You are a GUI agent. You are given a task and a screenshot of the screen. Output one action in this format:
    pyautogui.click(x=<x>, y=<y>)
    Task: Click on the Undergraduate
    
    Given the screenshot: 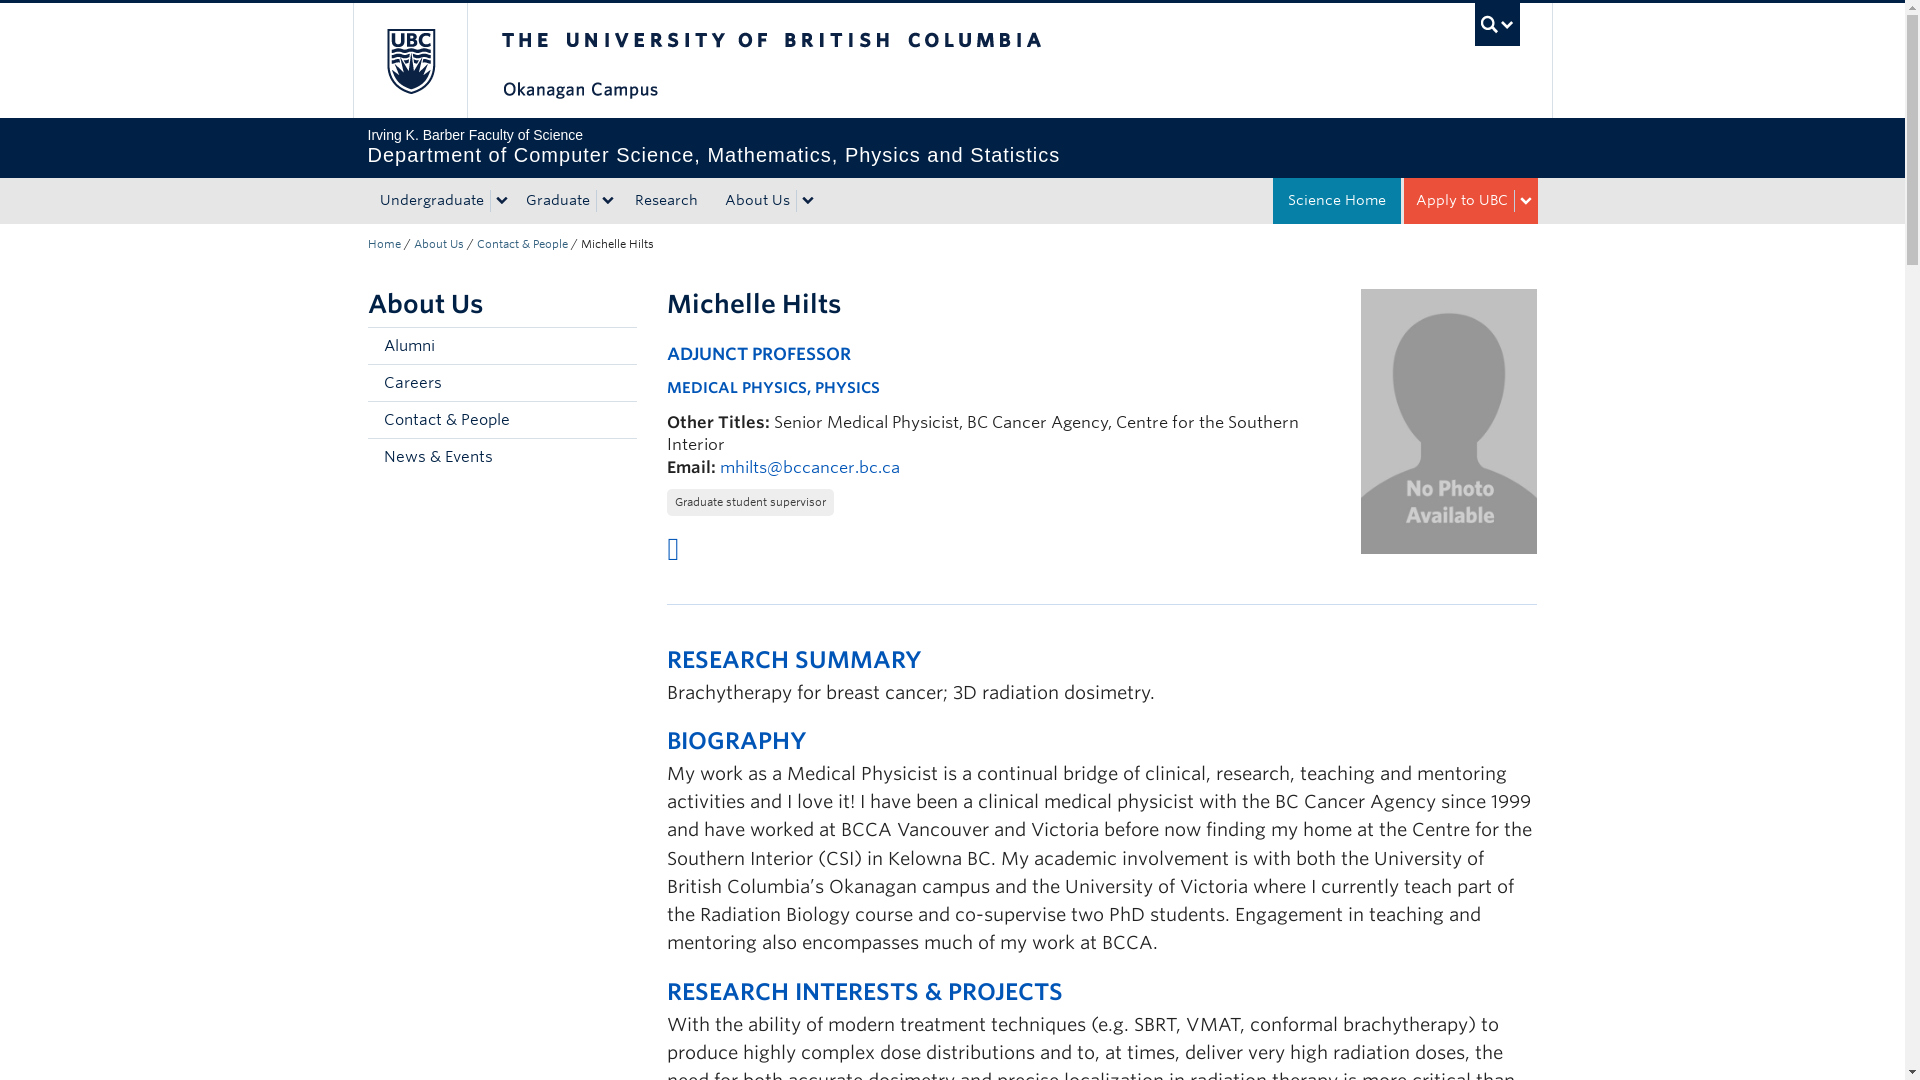 What is the action you would take?
    pyautogui.click(x=430, y=200)
    